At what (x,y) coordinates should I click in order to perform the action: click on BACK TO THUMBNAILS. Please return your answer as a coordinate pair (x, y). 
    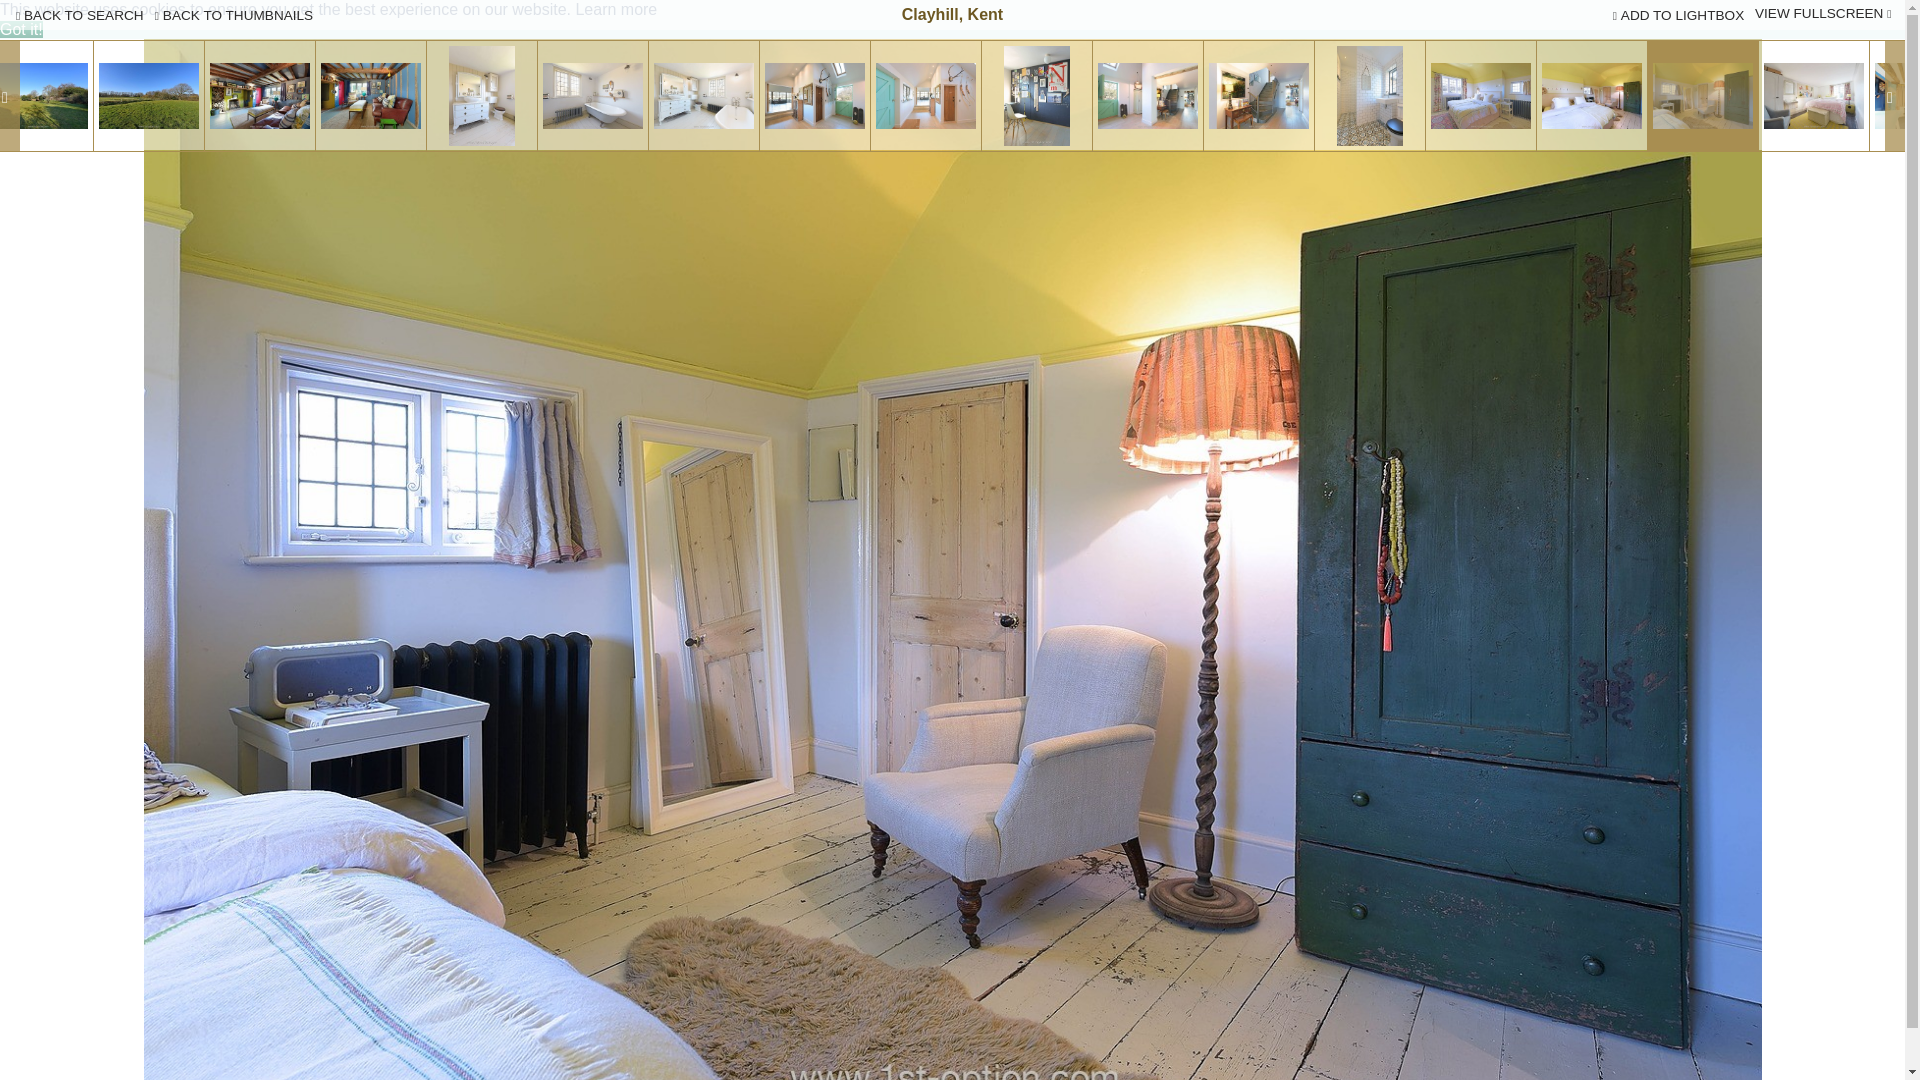
    Looking at the image, I should click on (234, 14).